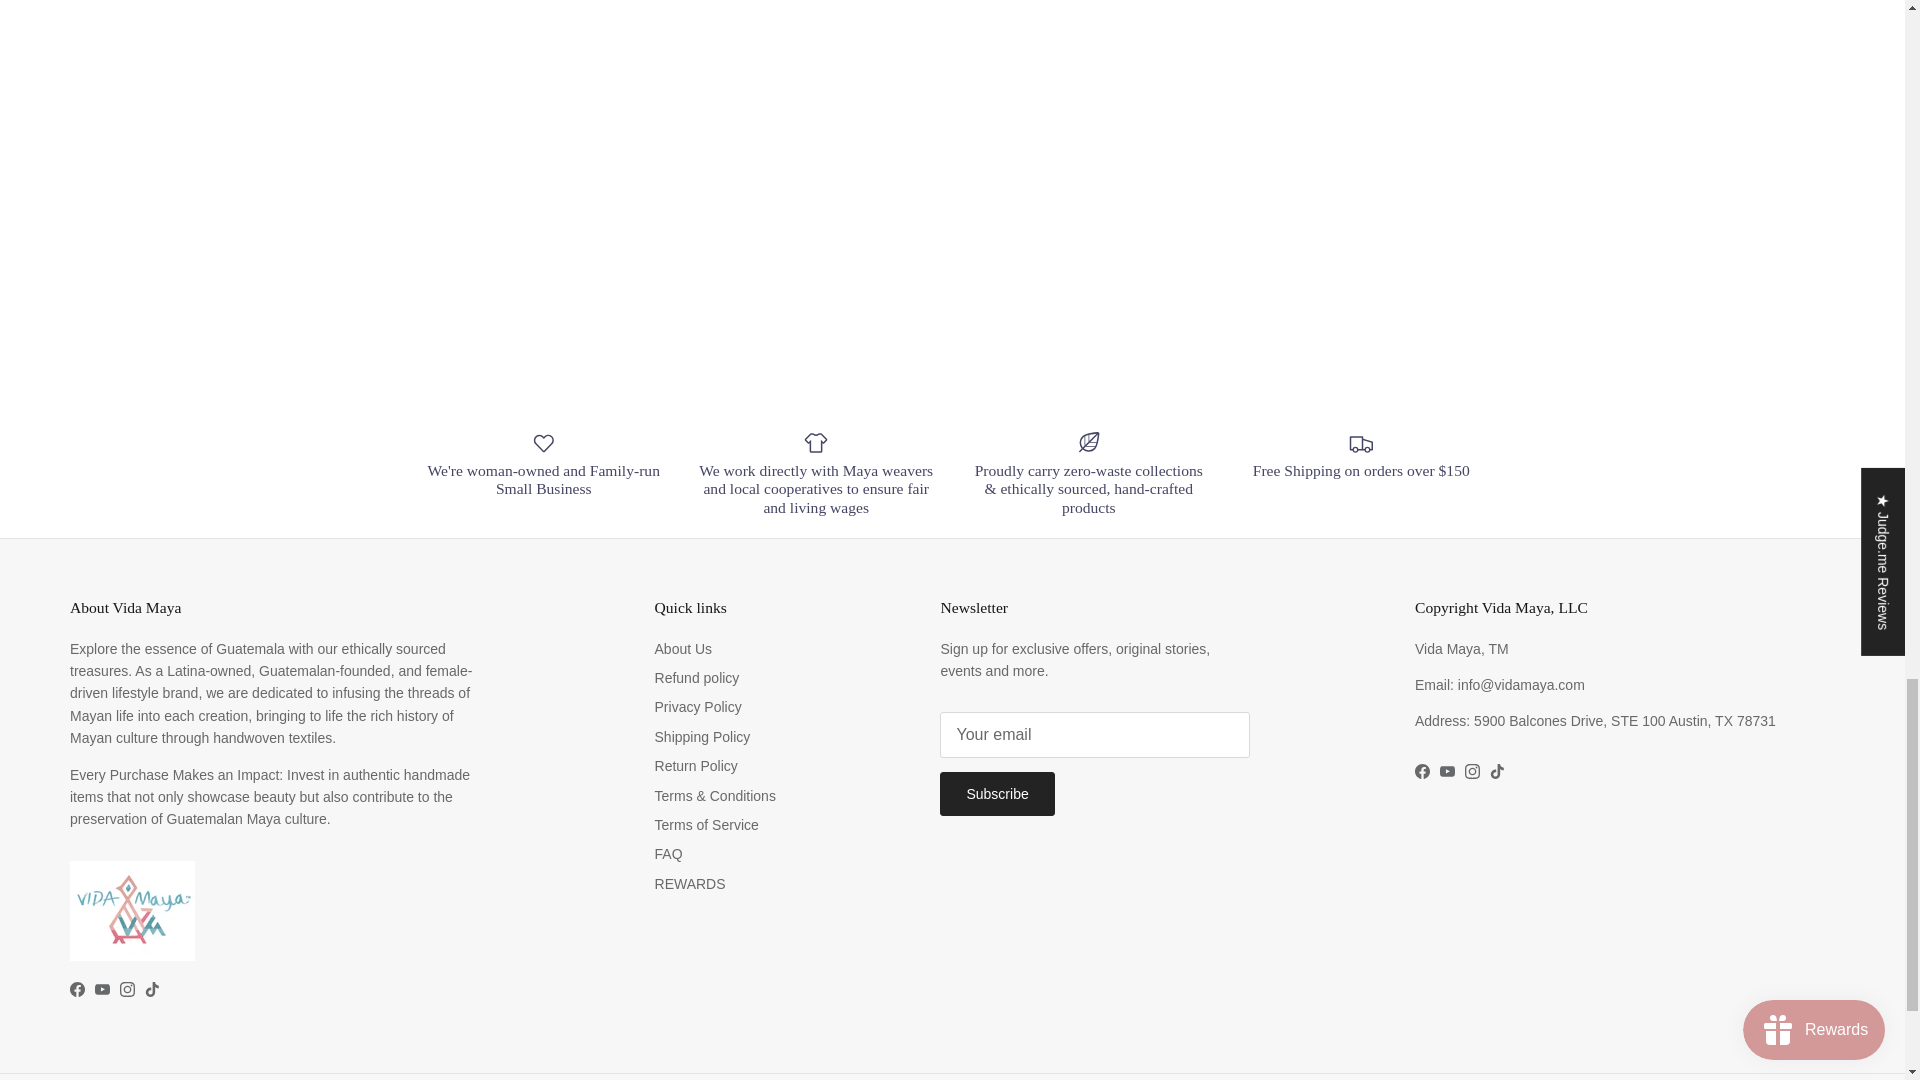  Describe the element at coordinates (102, 988) in the screenshot. I see `Vida Maya  on YouTube` at that location.